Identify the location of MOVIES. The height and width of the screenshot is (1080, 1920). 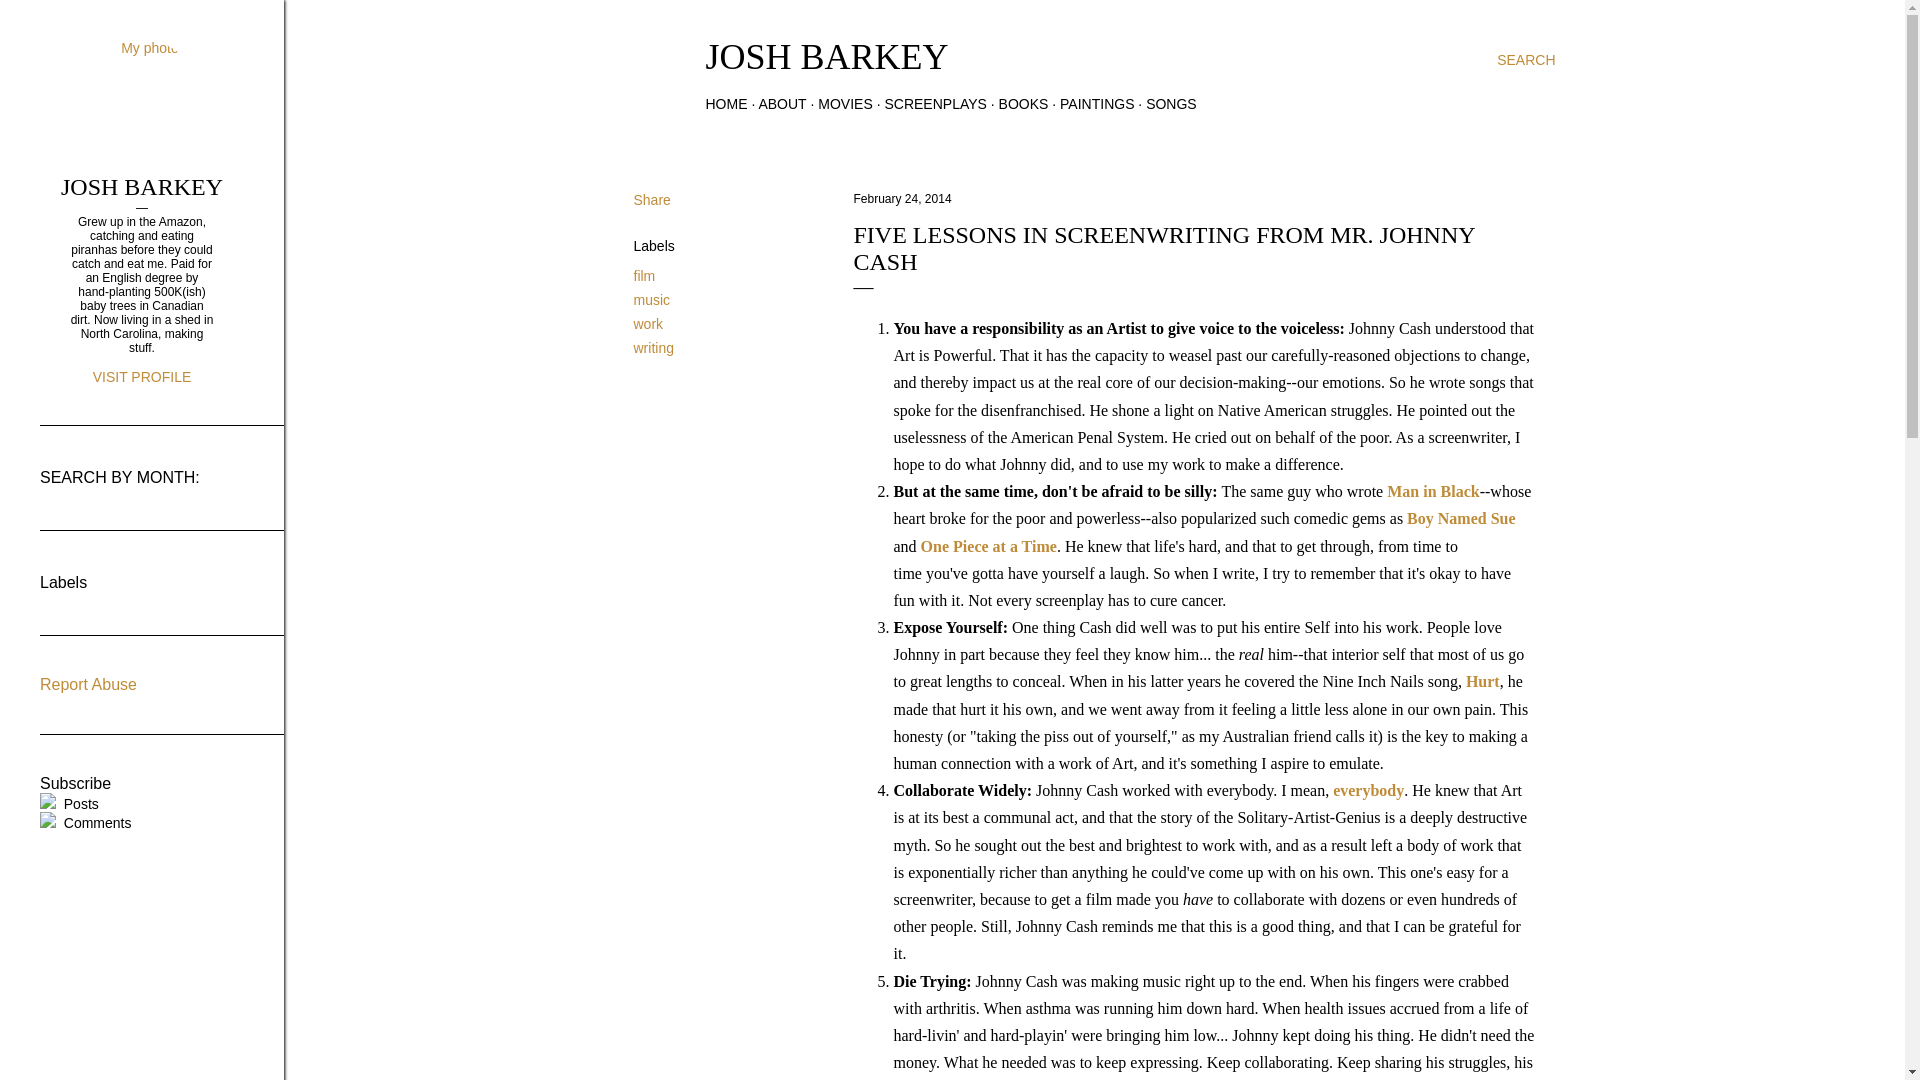
(844, 104).